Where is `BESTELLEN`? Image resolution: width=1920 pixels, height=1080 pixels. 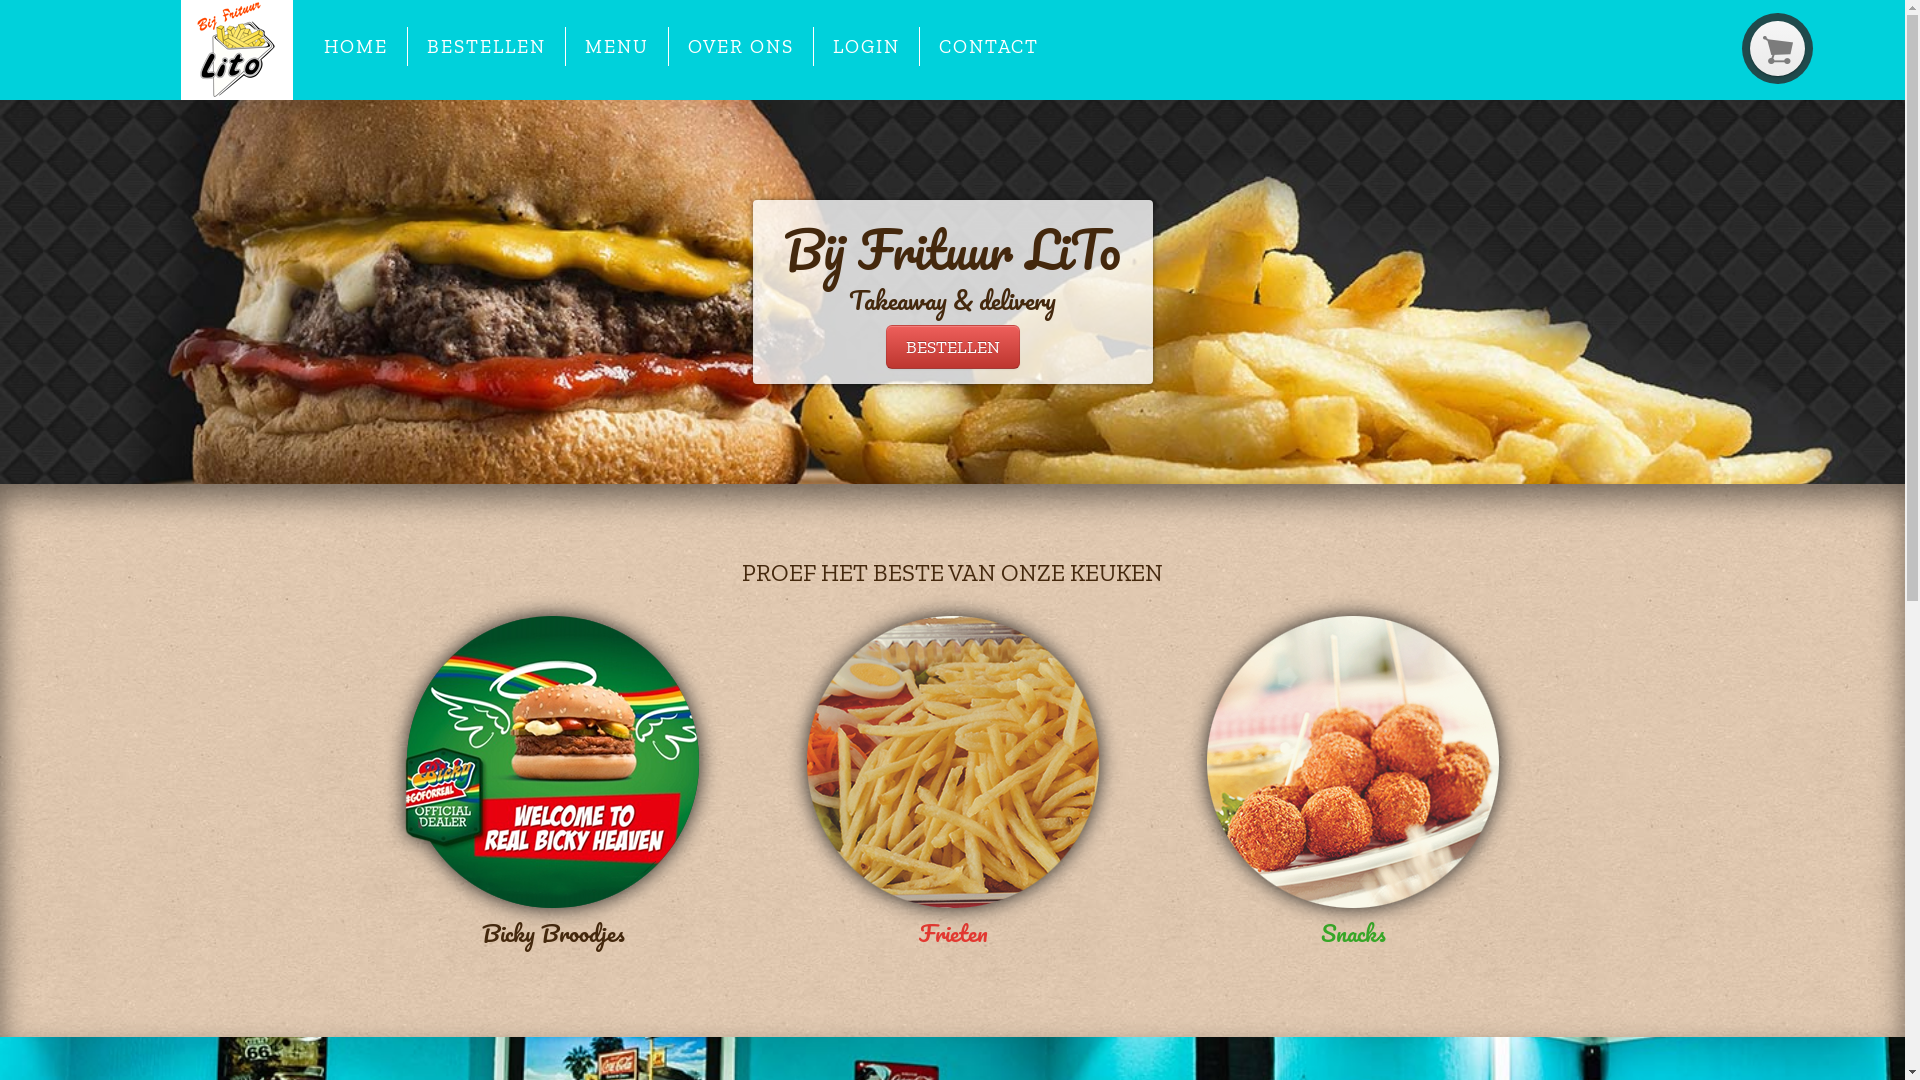 BESTELLEN is located at coordinates (953, 347).